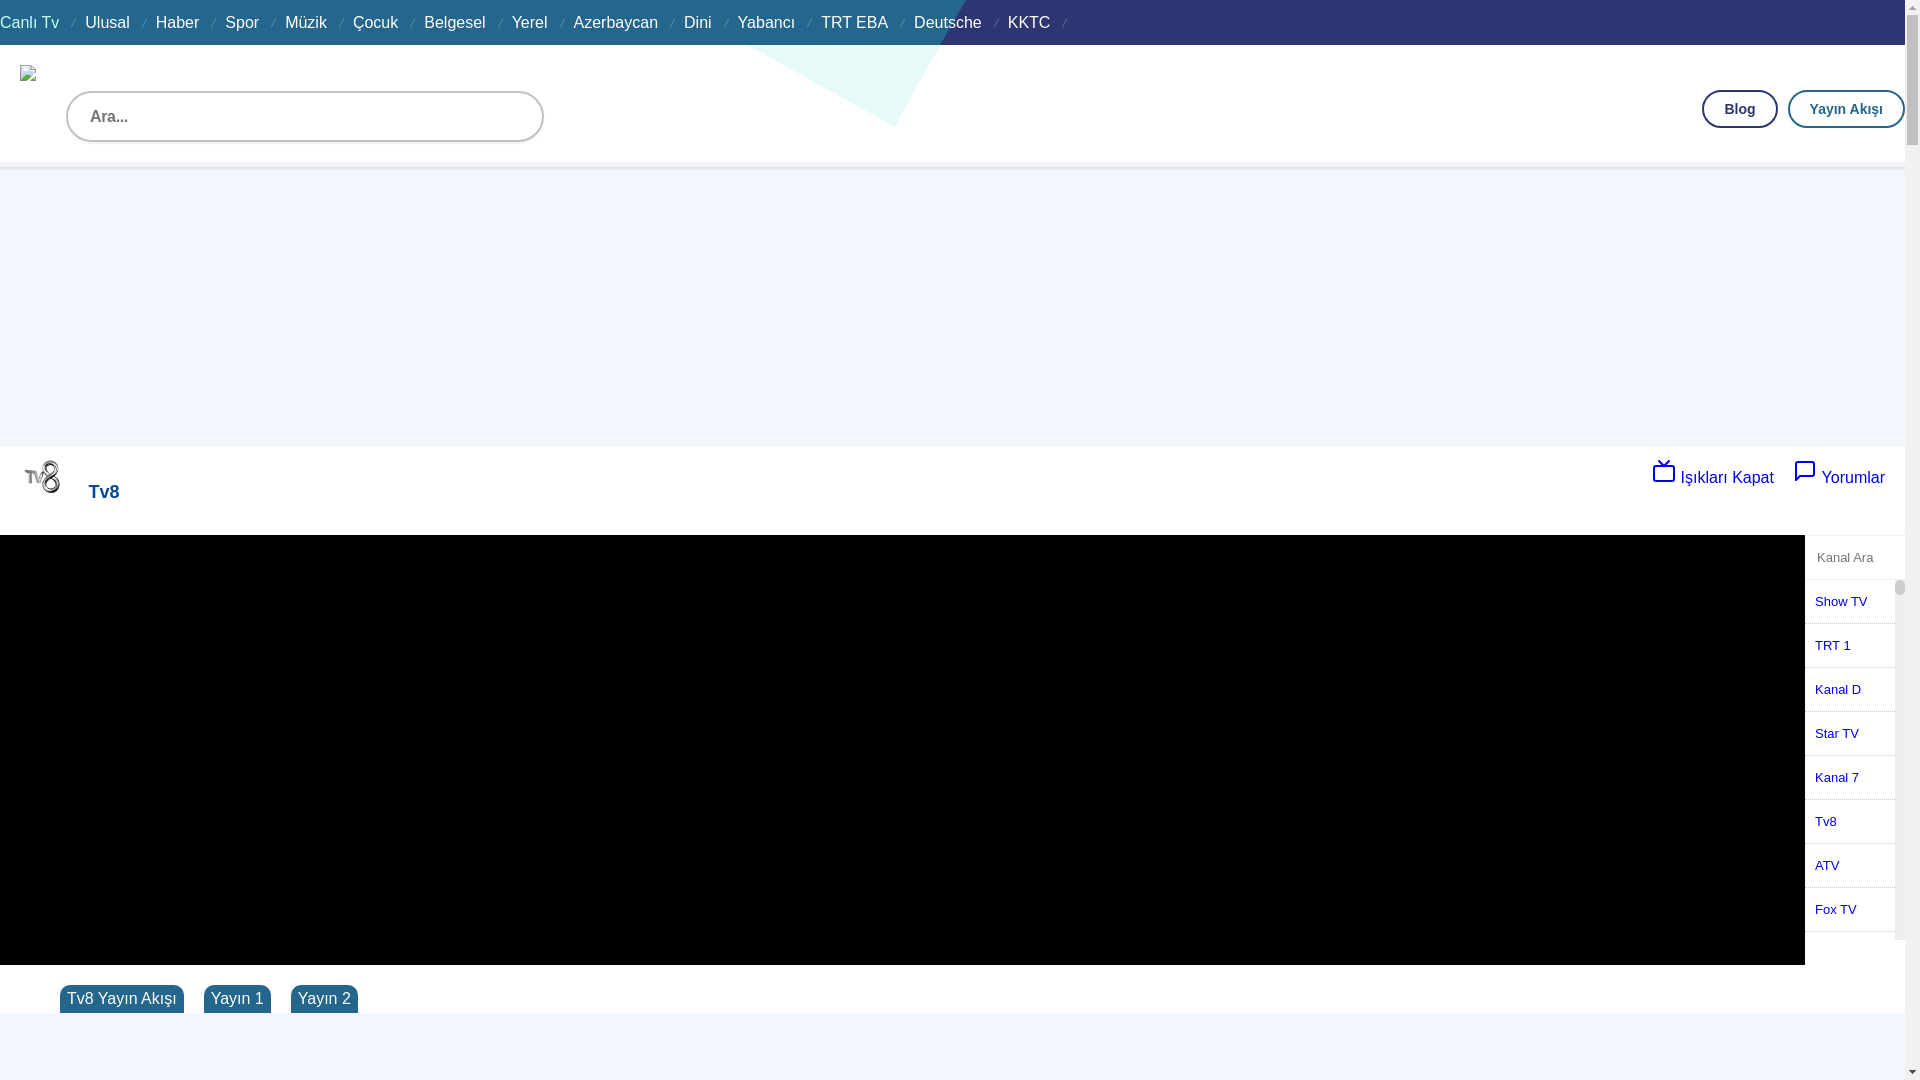  I want to click on ATV, so click(1850, 865).